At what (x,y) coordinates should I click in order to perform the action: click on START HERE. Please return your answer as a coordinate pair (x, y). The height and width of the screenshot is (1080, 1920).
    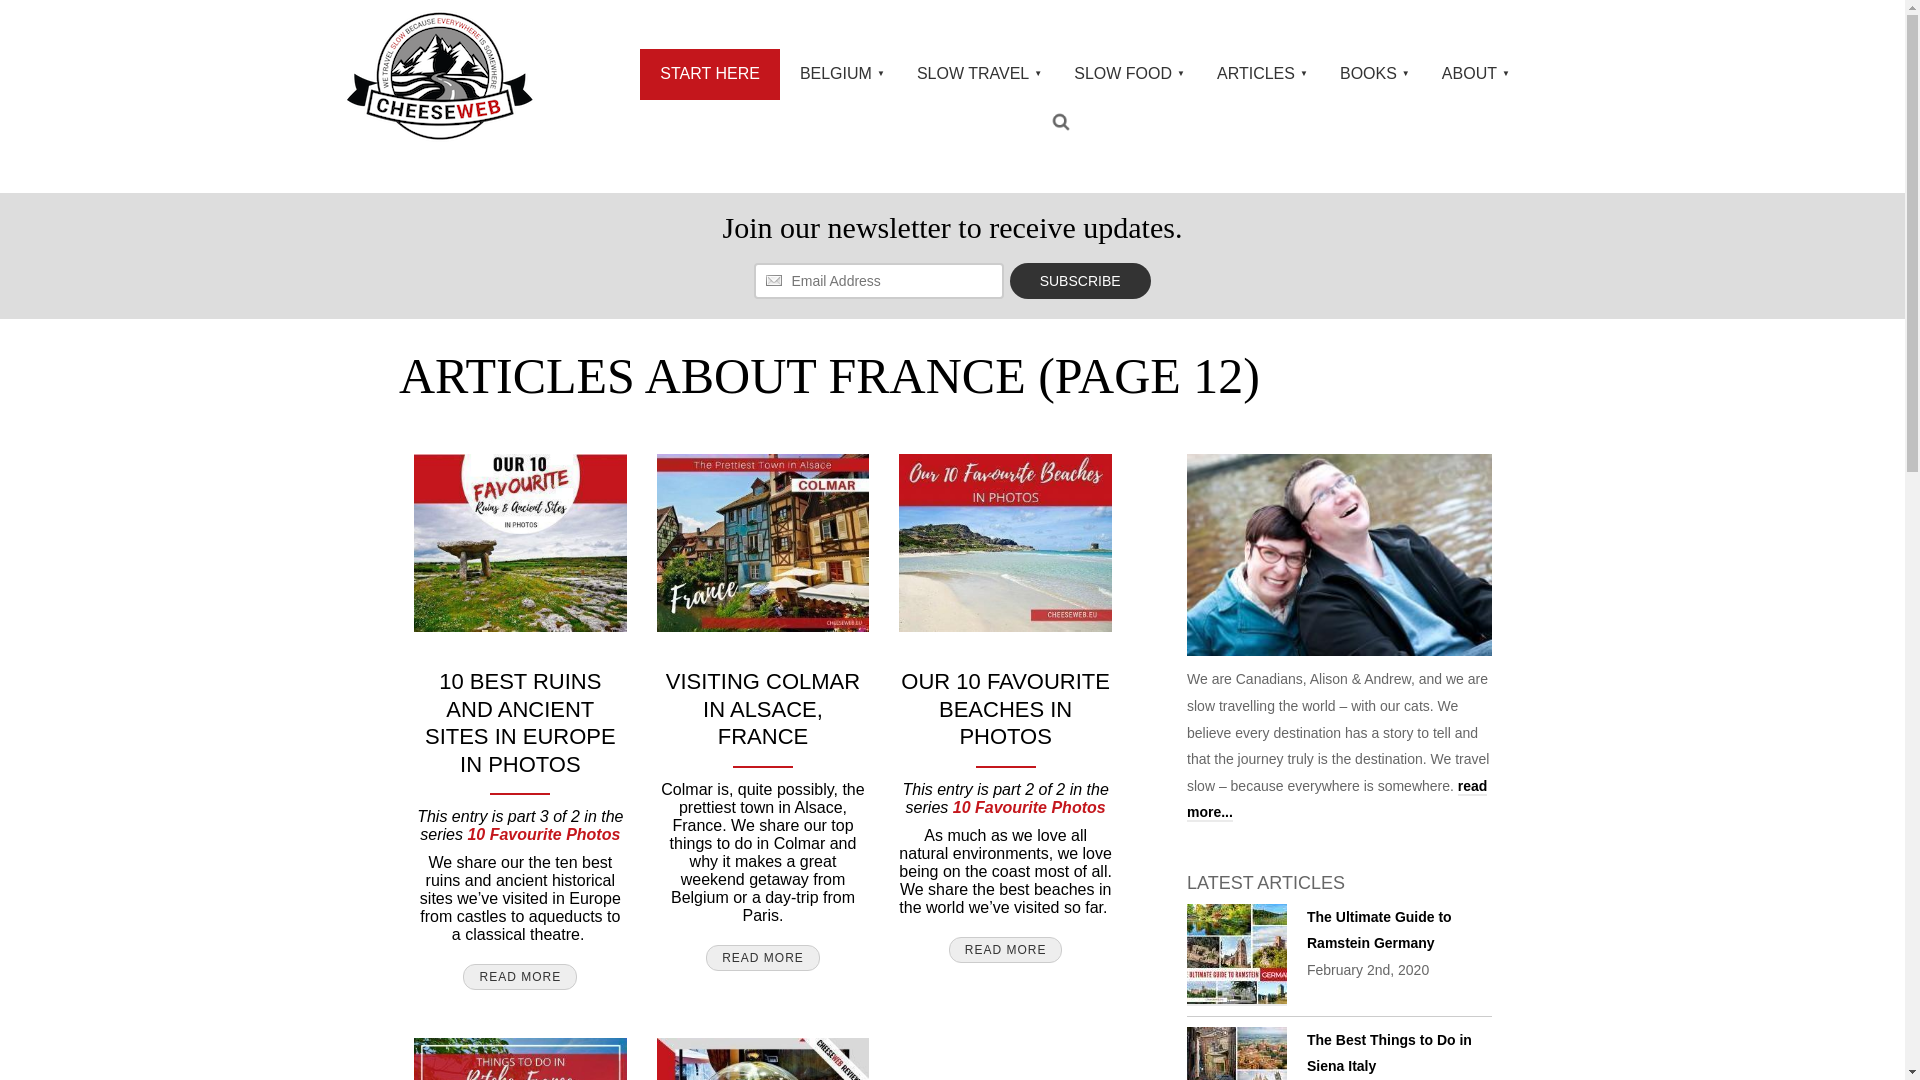
    Looking at the image, I should click on (709, 74).